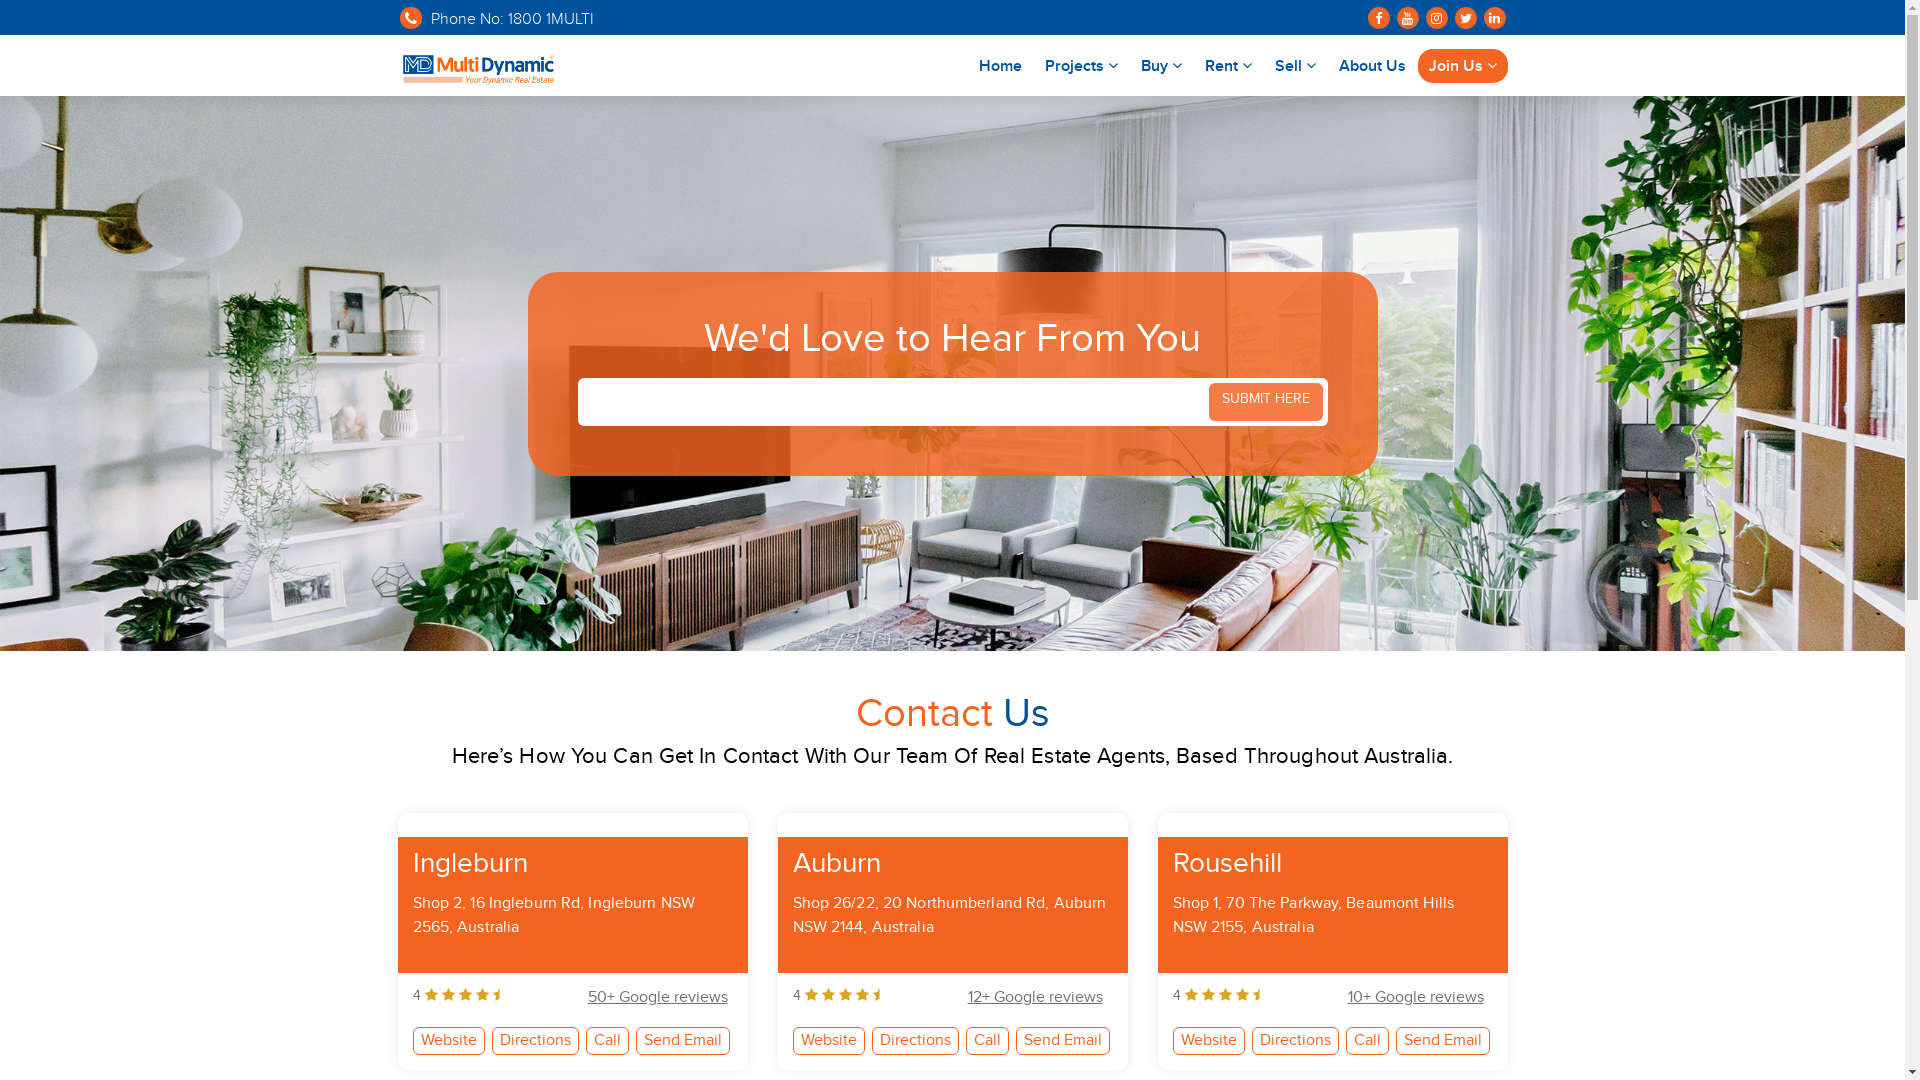 This screenshot has height=1080, width=1920. What do you see at coordinates (1265, 401) in the screenshot?
I see `SUBMIT HERE` at bounding box center [1265, 401].